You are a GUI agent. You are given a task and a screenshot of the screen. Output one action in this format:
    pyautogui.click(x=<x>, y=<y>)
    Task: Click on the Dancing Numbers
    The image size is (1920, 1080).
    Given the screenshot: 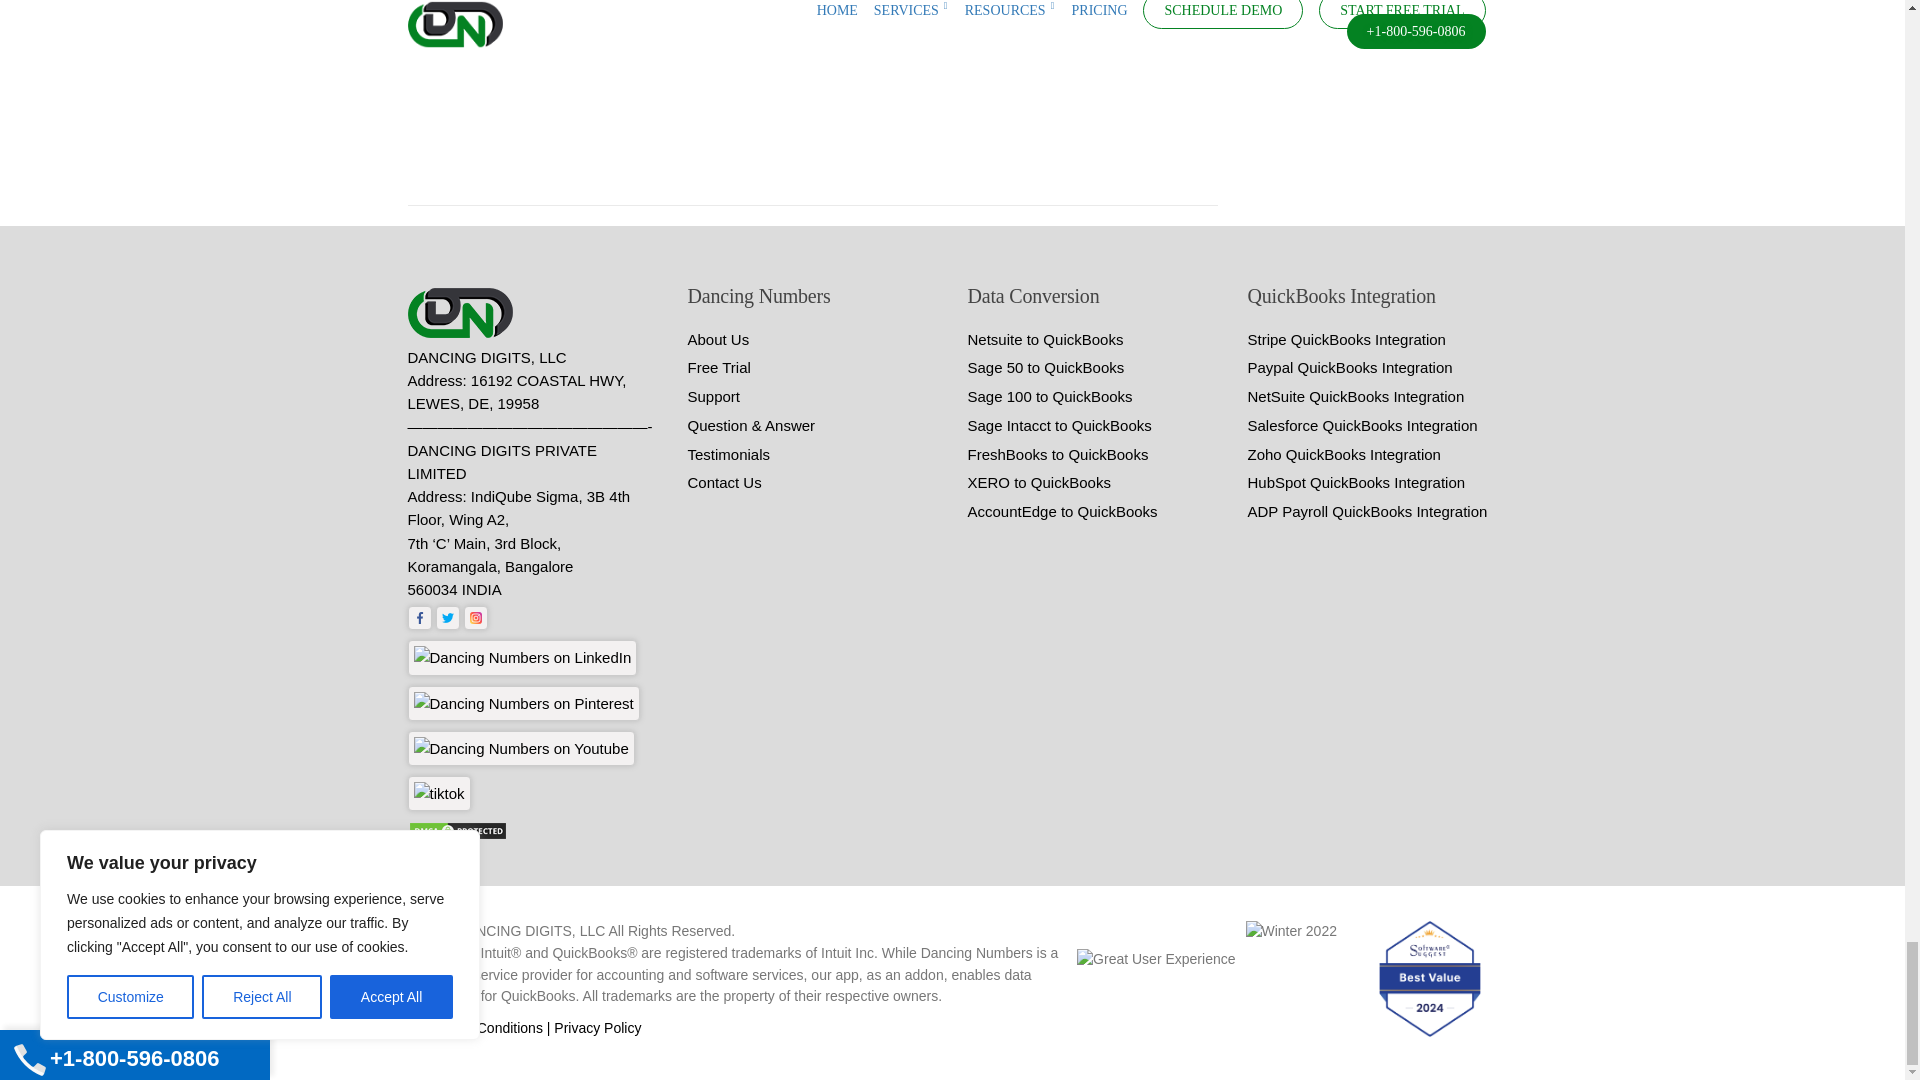 What is the action you would take?
    pyautogui.click(x=464, y=314)
    